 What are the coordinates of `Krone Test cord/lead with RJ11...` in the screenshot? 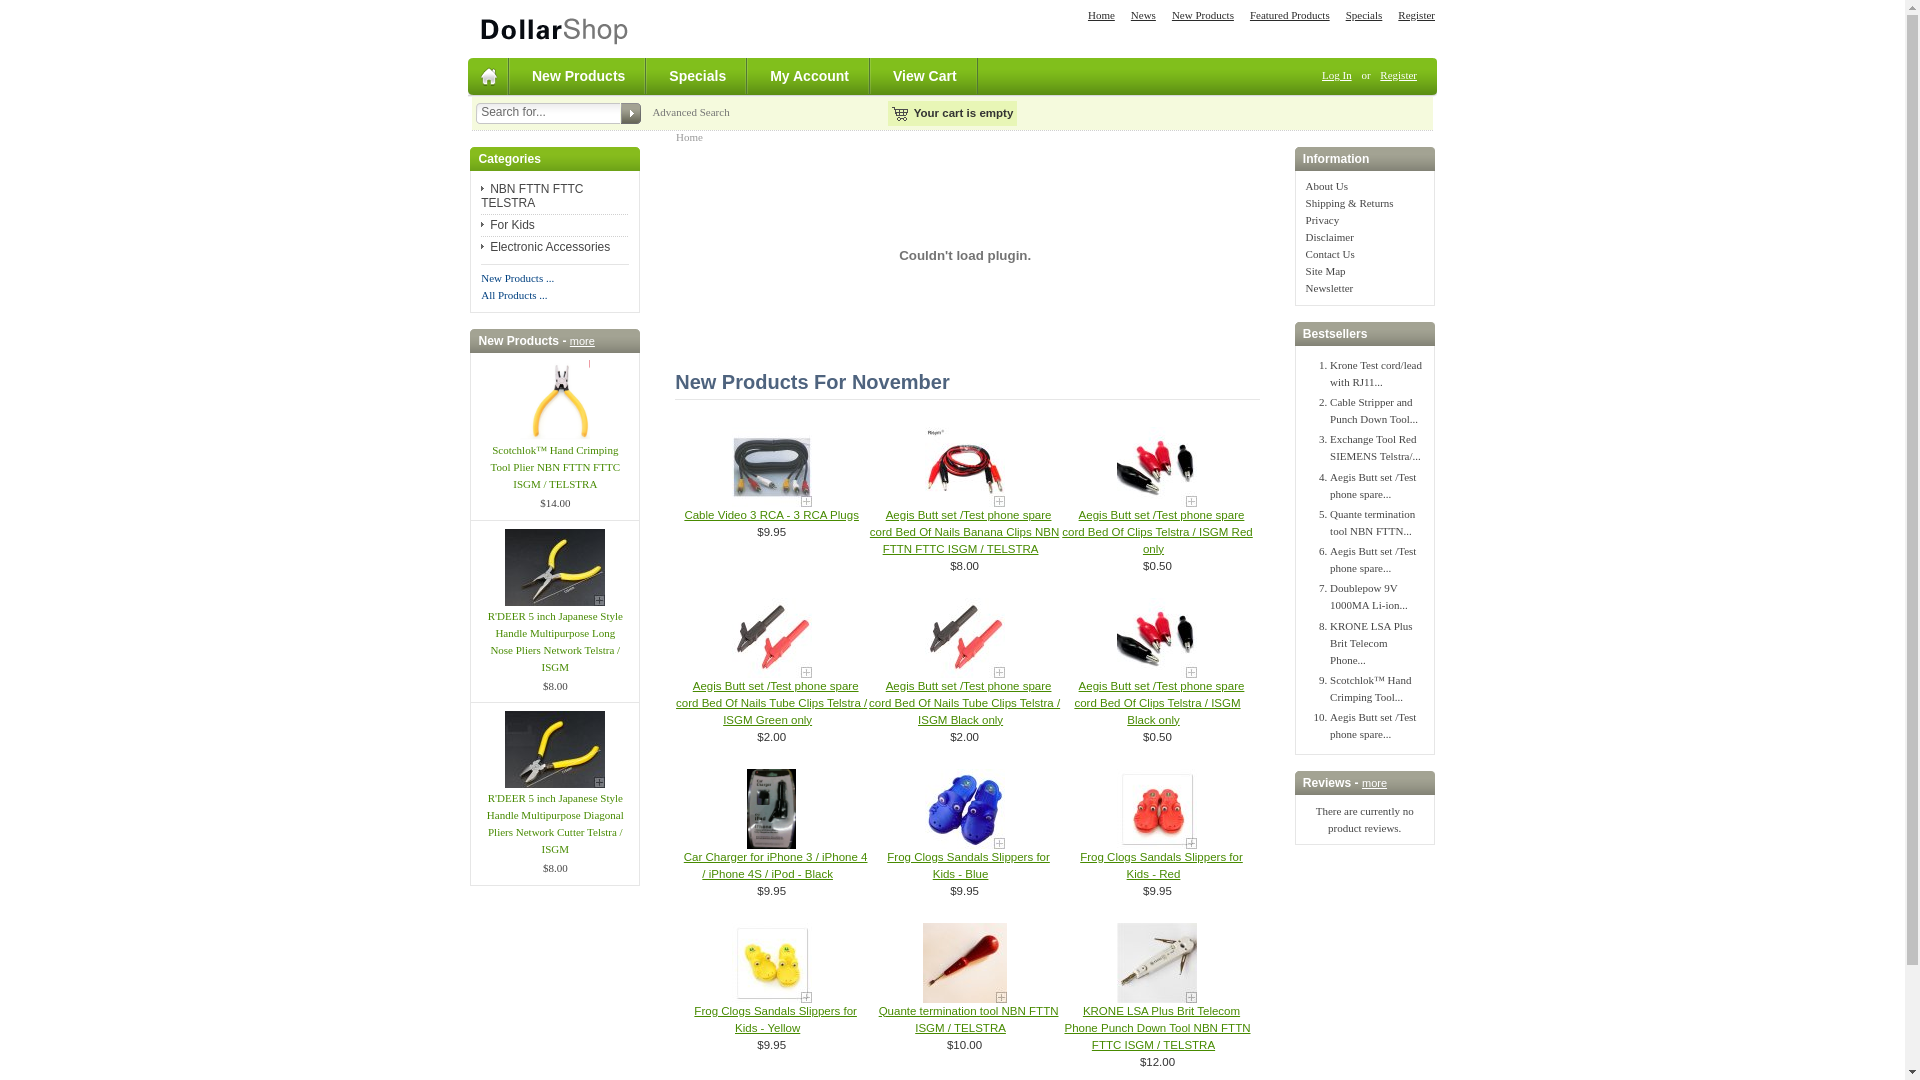 It's located at (1376, 374).